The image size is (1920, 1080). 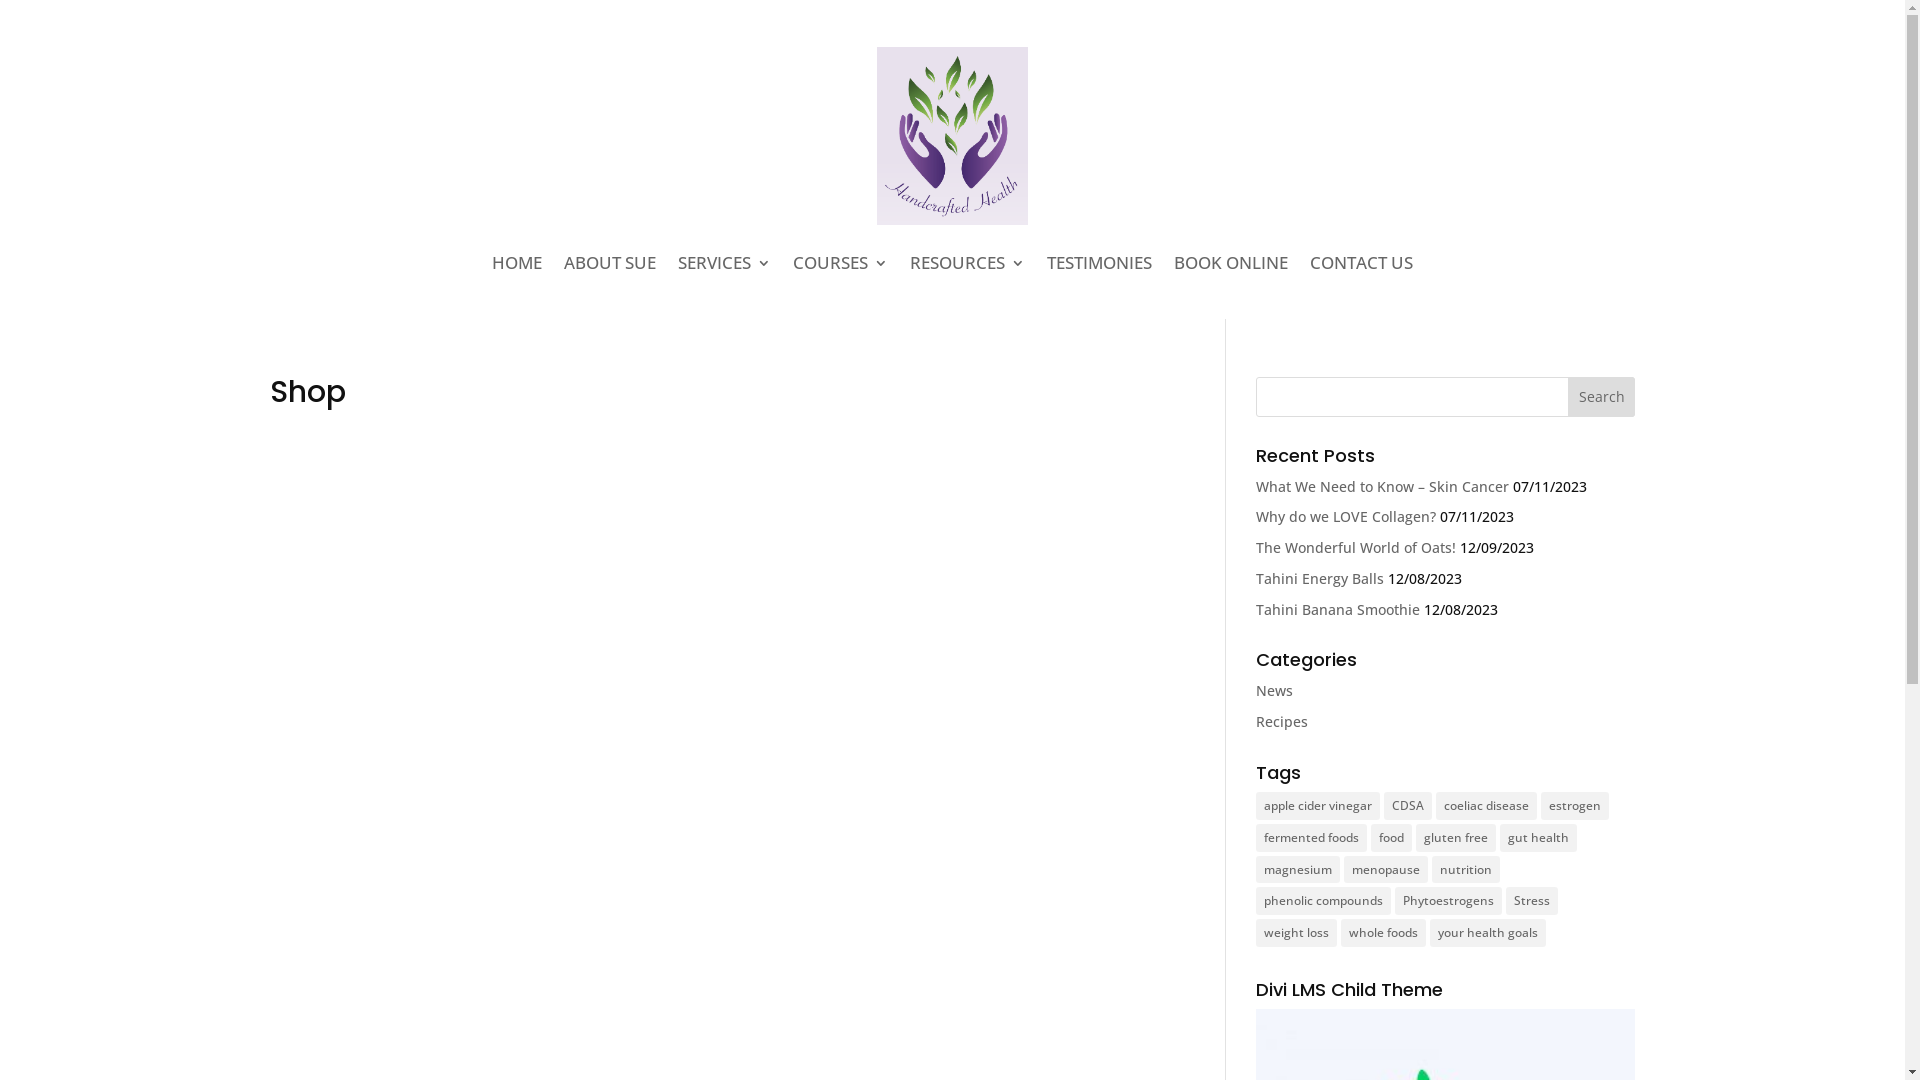 I want to click on fermented foods, so click(x=1312, y=838).